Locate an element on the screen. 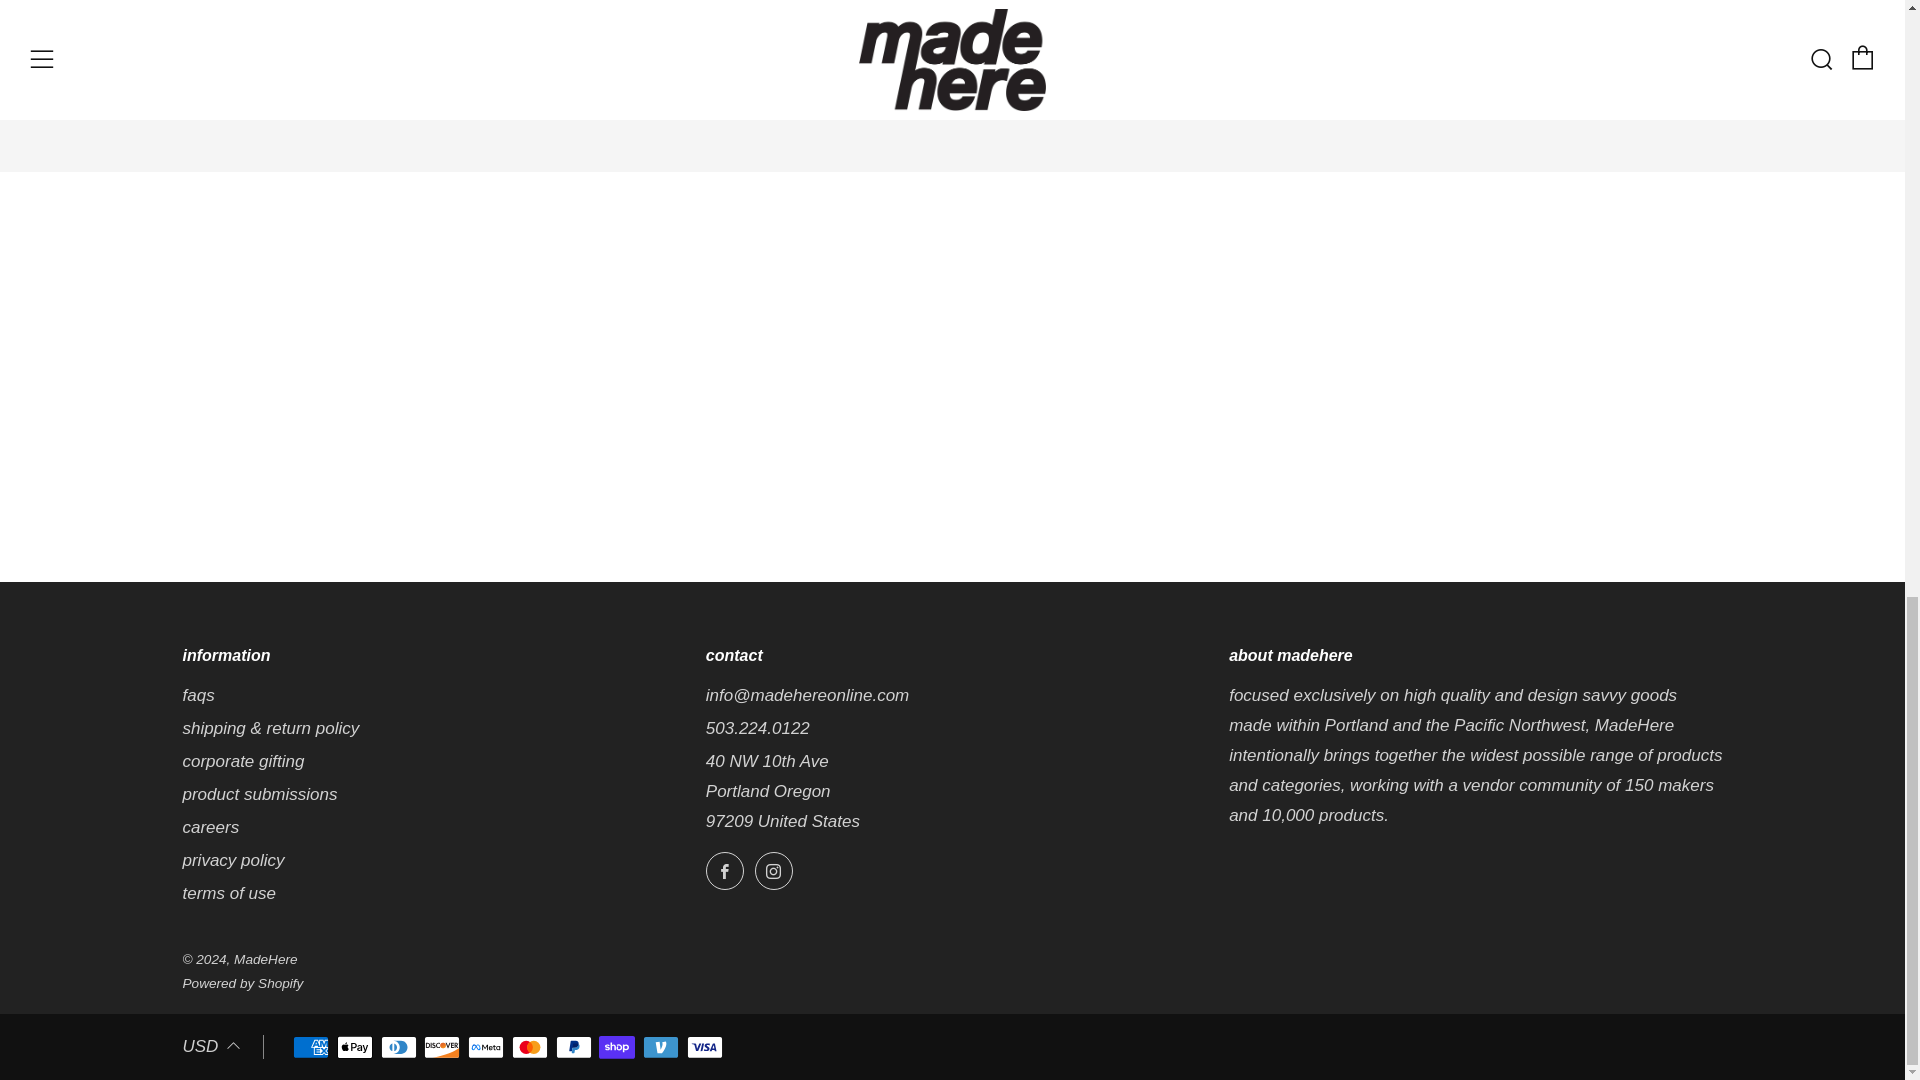 The width and height of the screenshot is (1920, 1080). Infused Sea Salt by Jacobsen Salt Co. is located at coordinates (923, 56).